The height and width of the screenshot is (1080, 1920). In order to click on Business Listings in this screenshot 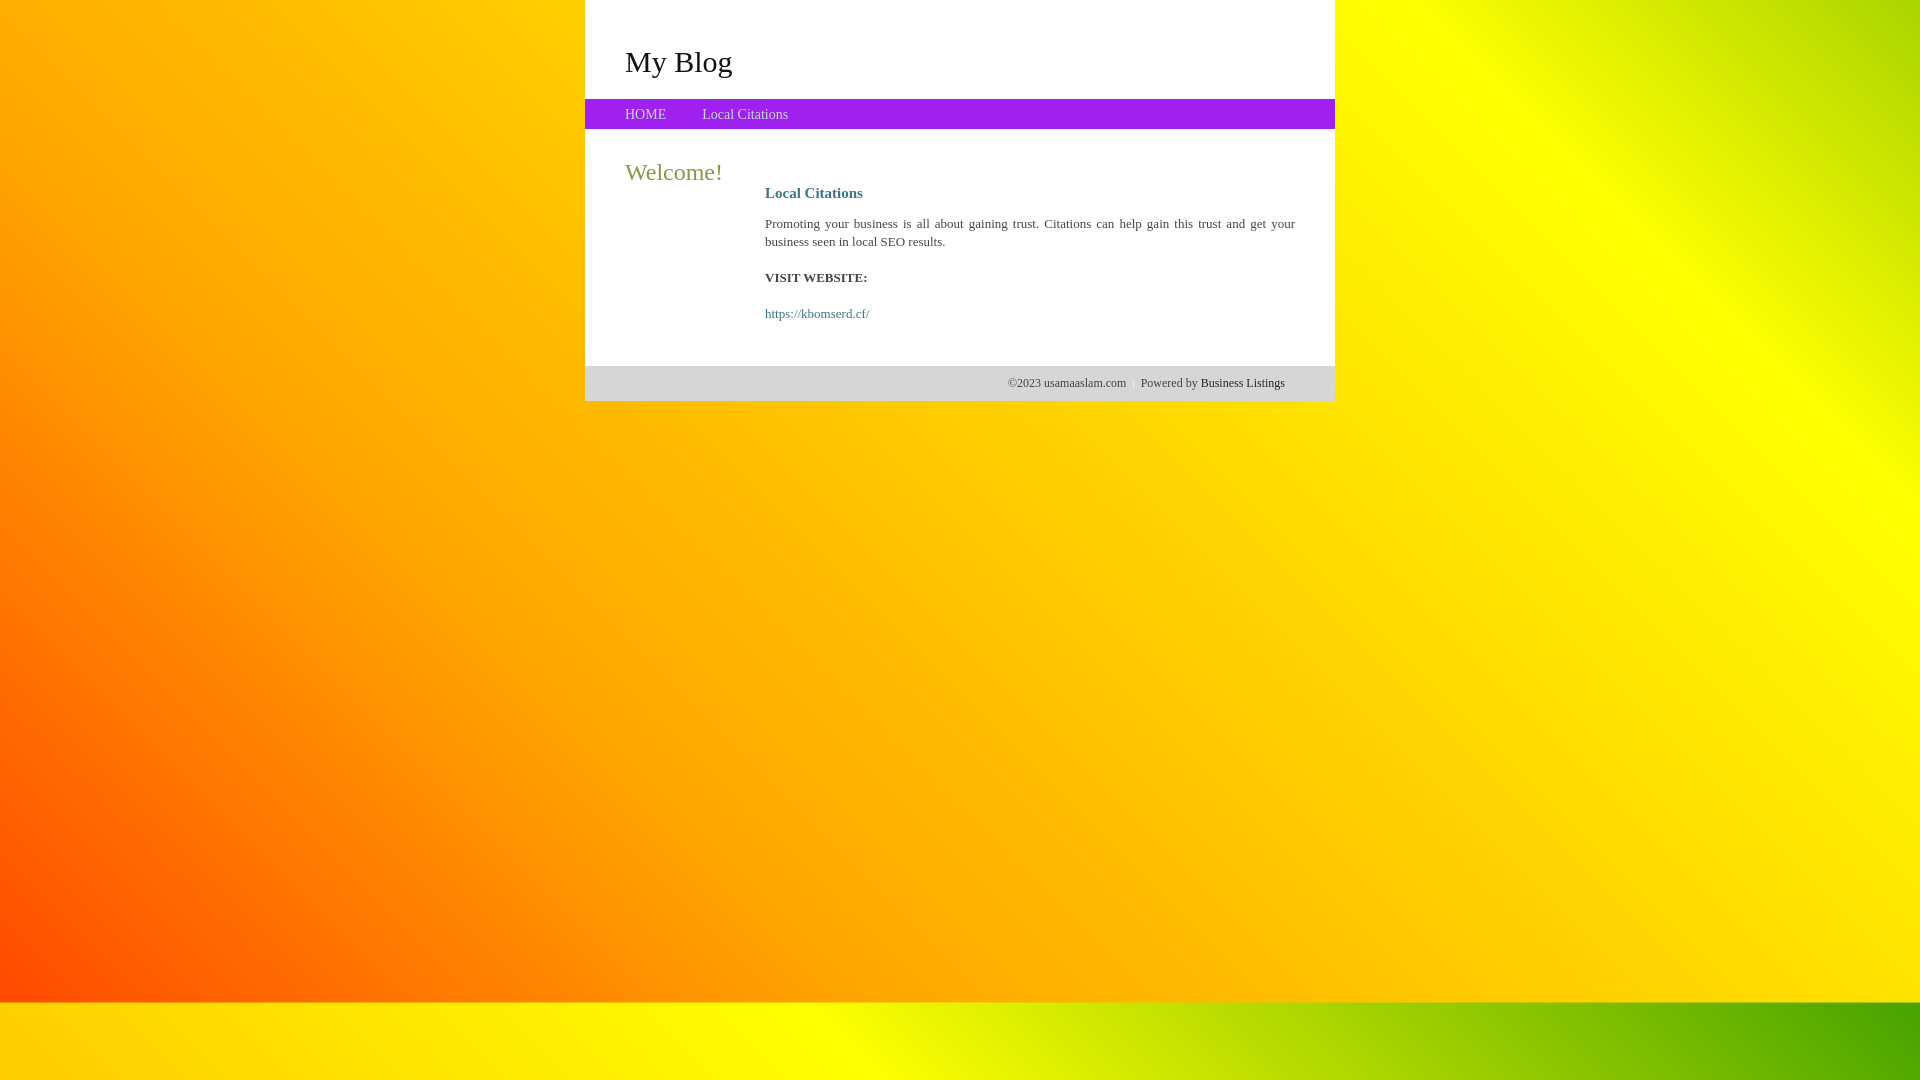, I will do `click(1243, 383)`.